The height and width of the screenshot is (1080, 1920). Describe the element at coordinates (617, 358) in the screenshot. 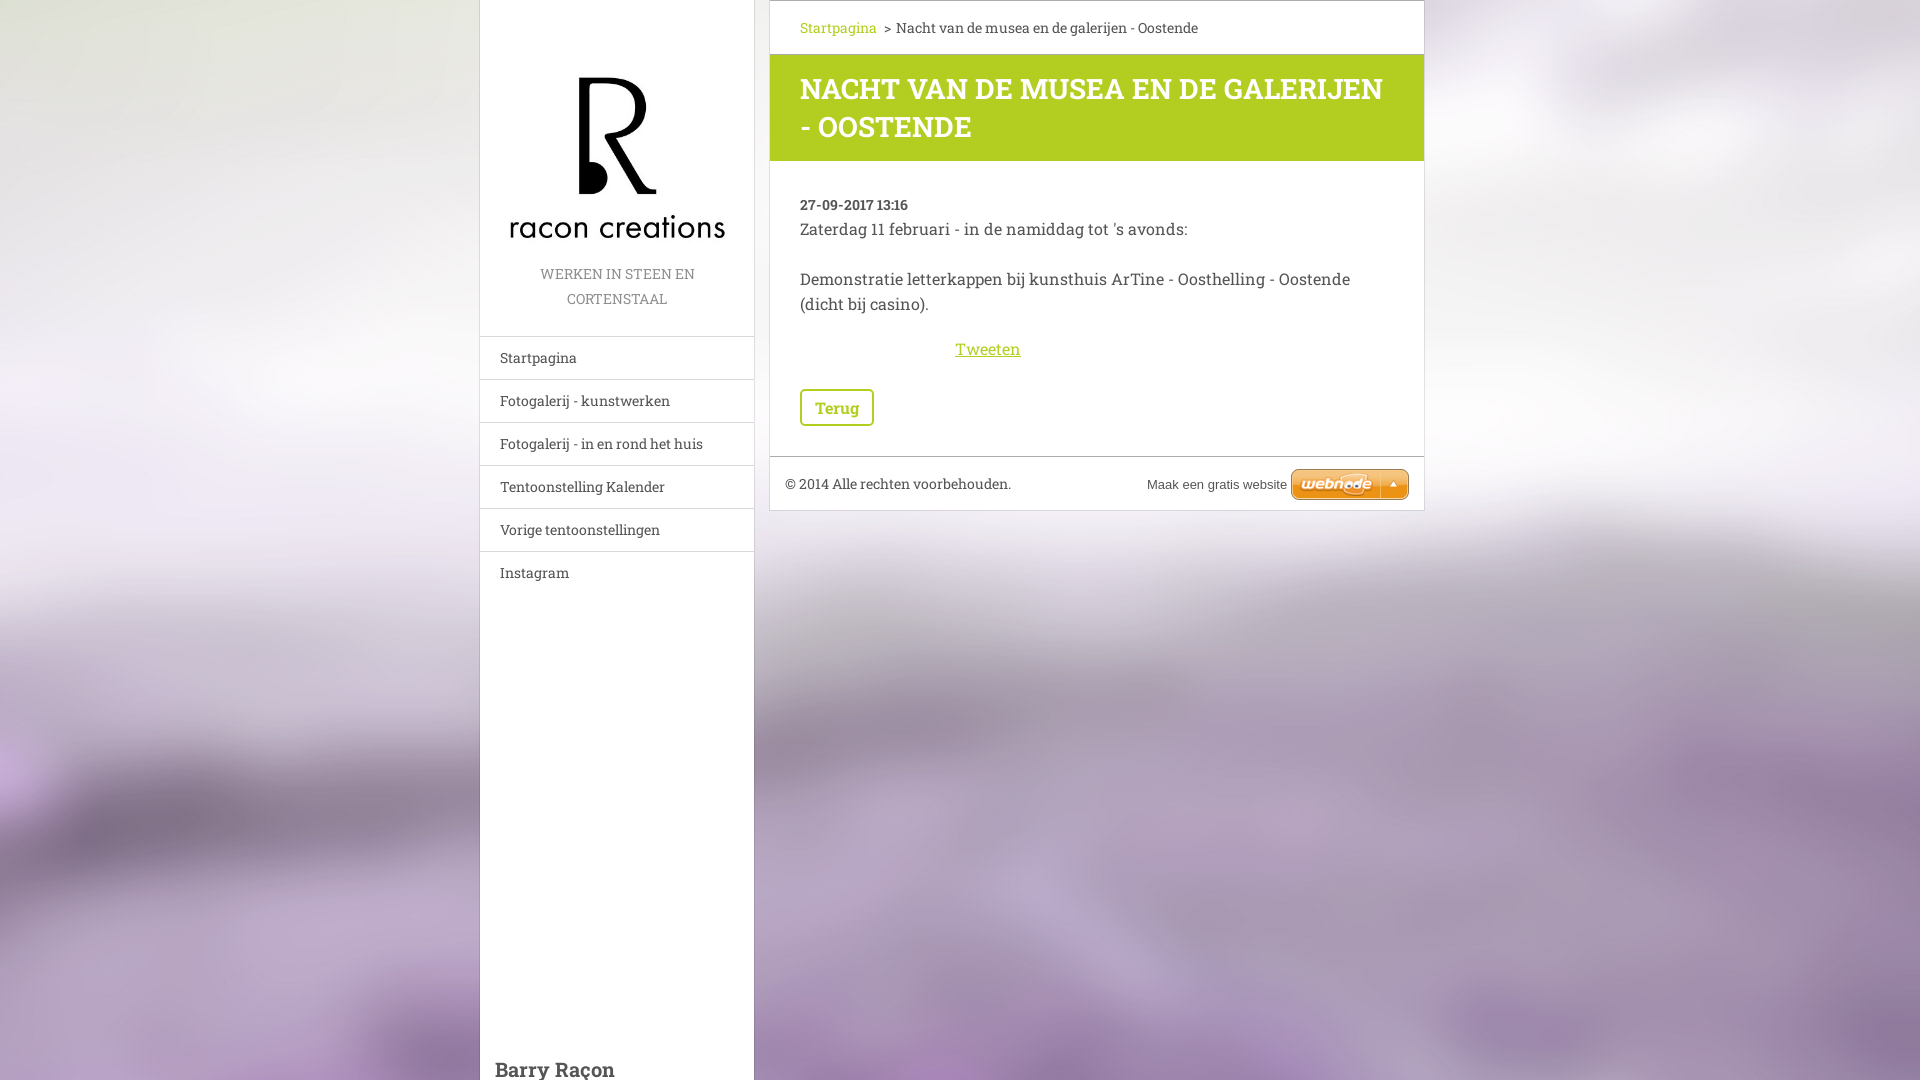

I see `Startpagina` at that location.